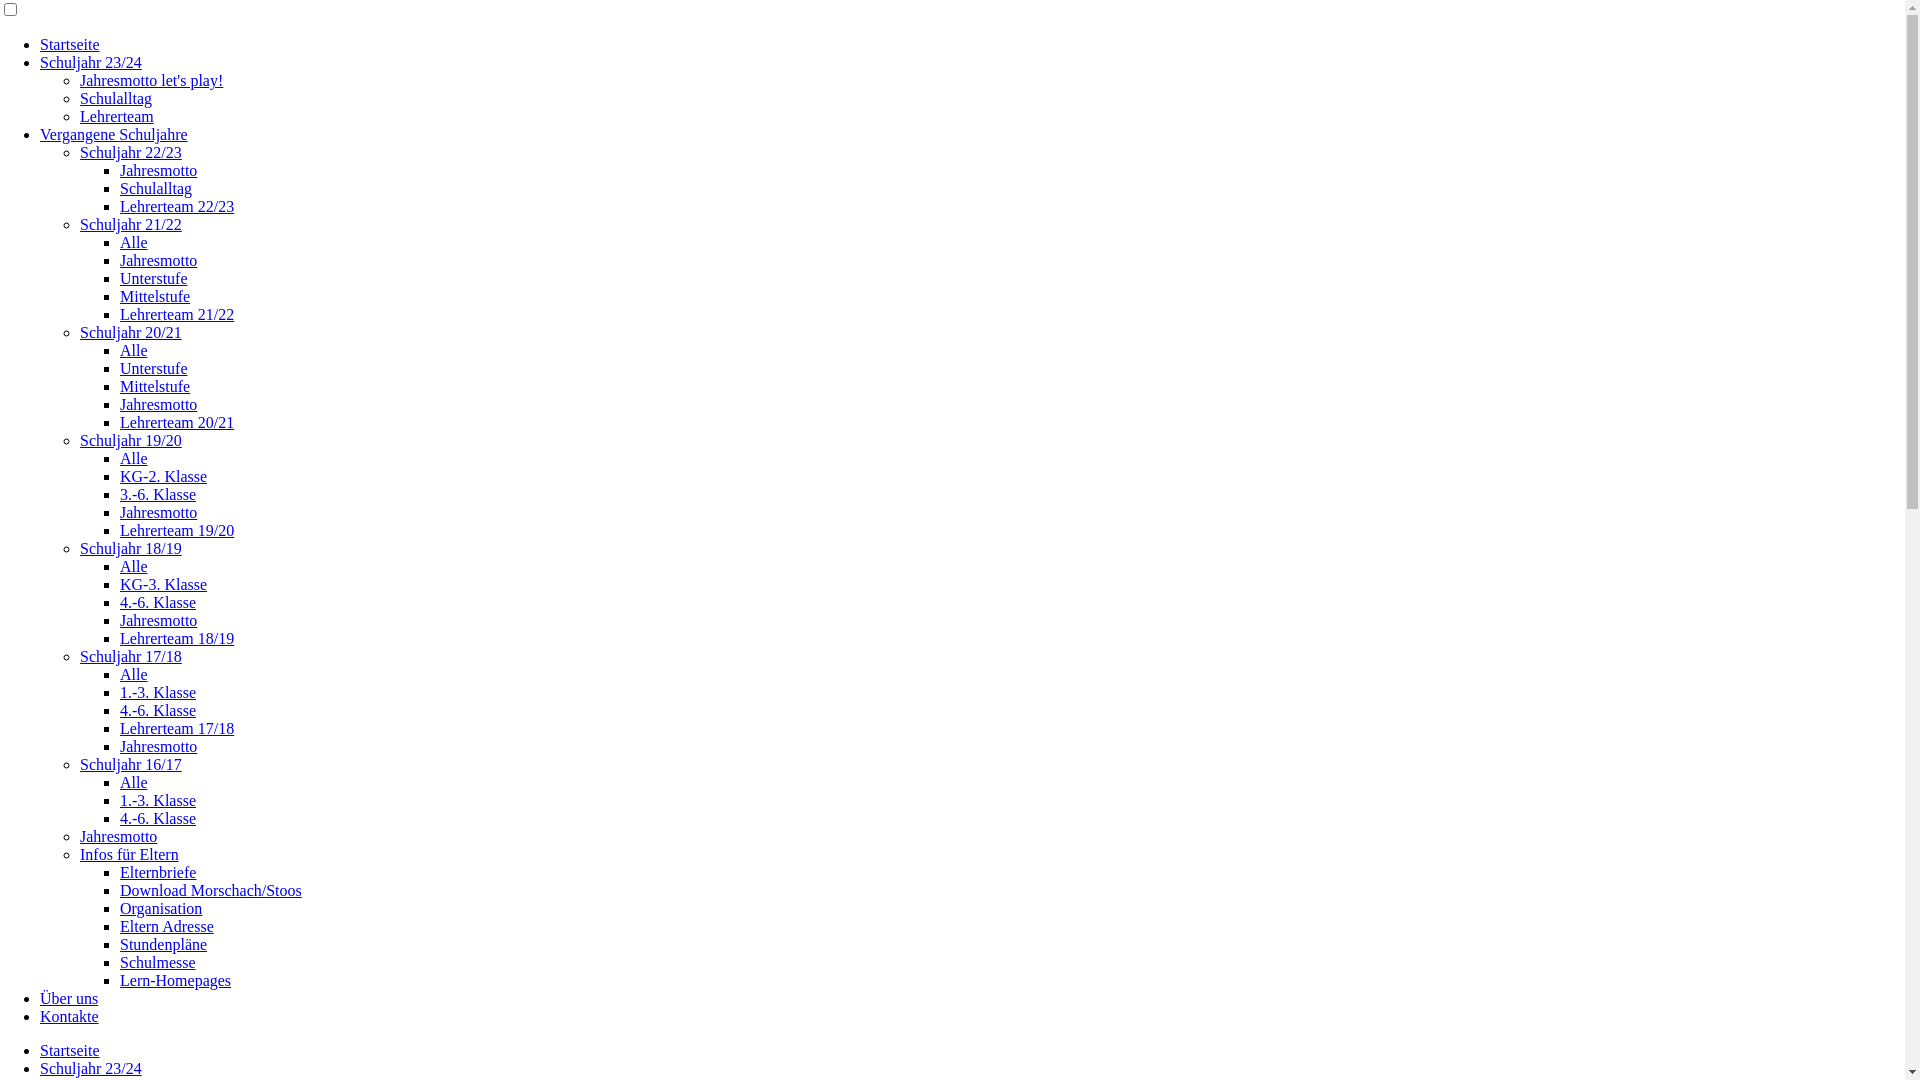 This screenshot has height=1080, width=1920. What do you see at coordinates (164, 476) in the screenshot?
I see `KG-2. Klasse` at bounding box center [164, 476].